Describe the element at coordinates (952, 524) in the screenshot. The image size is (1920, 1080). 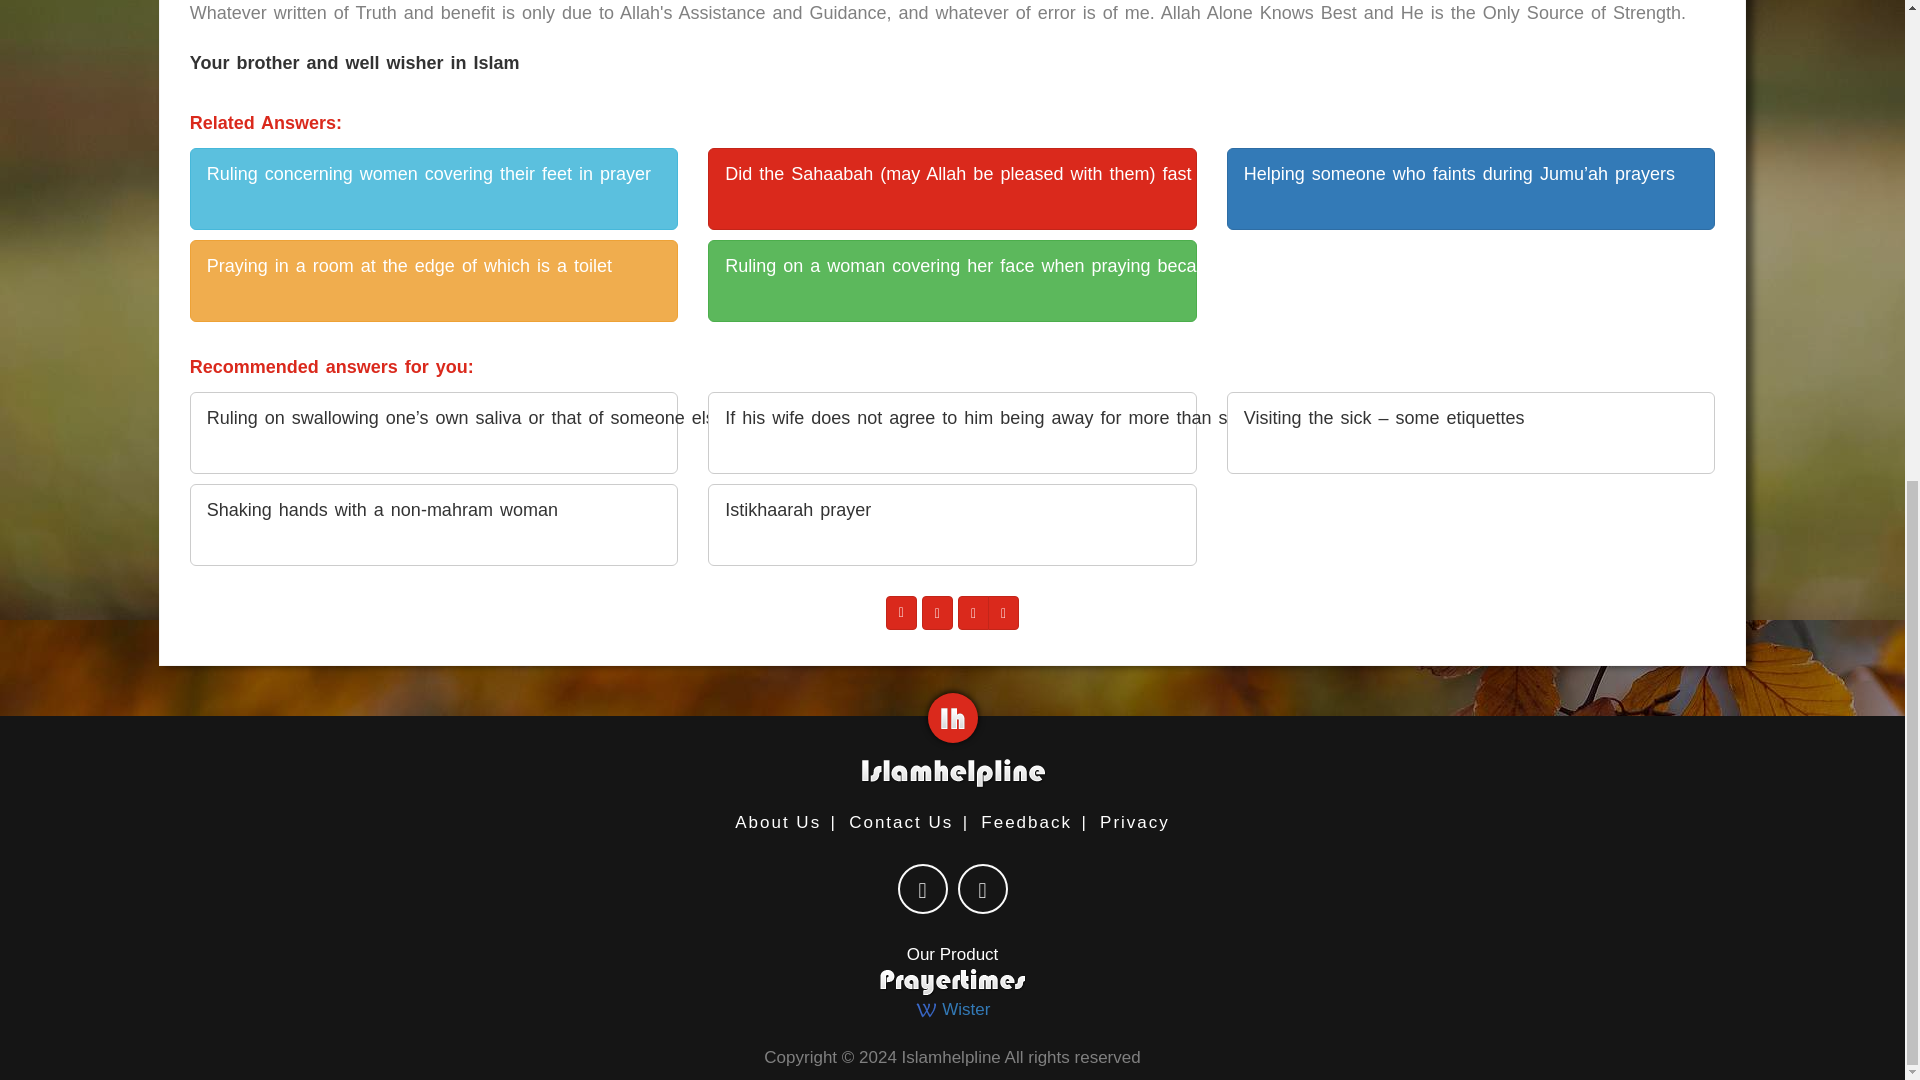
I see `Istikhaarah prayer` at that location.